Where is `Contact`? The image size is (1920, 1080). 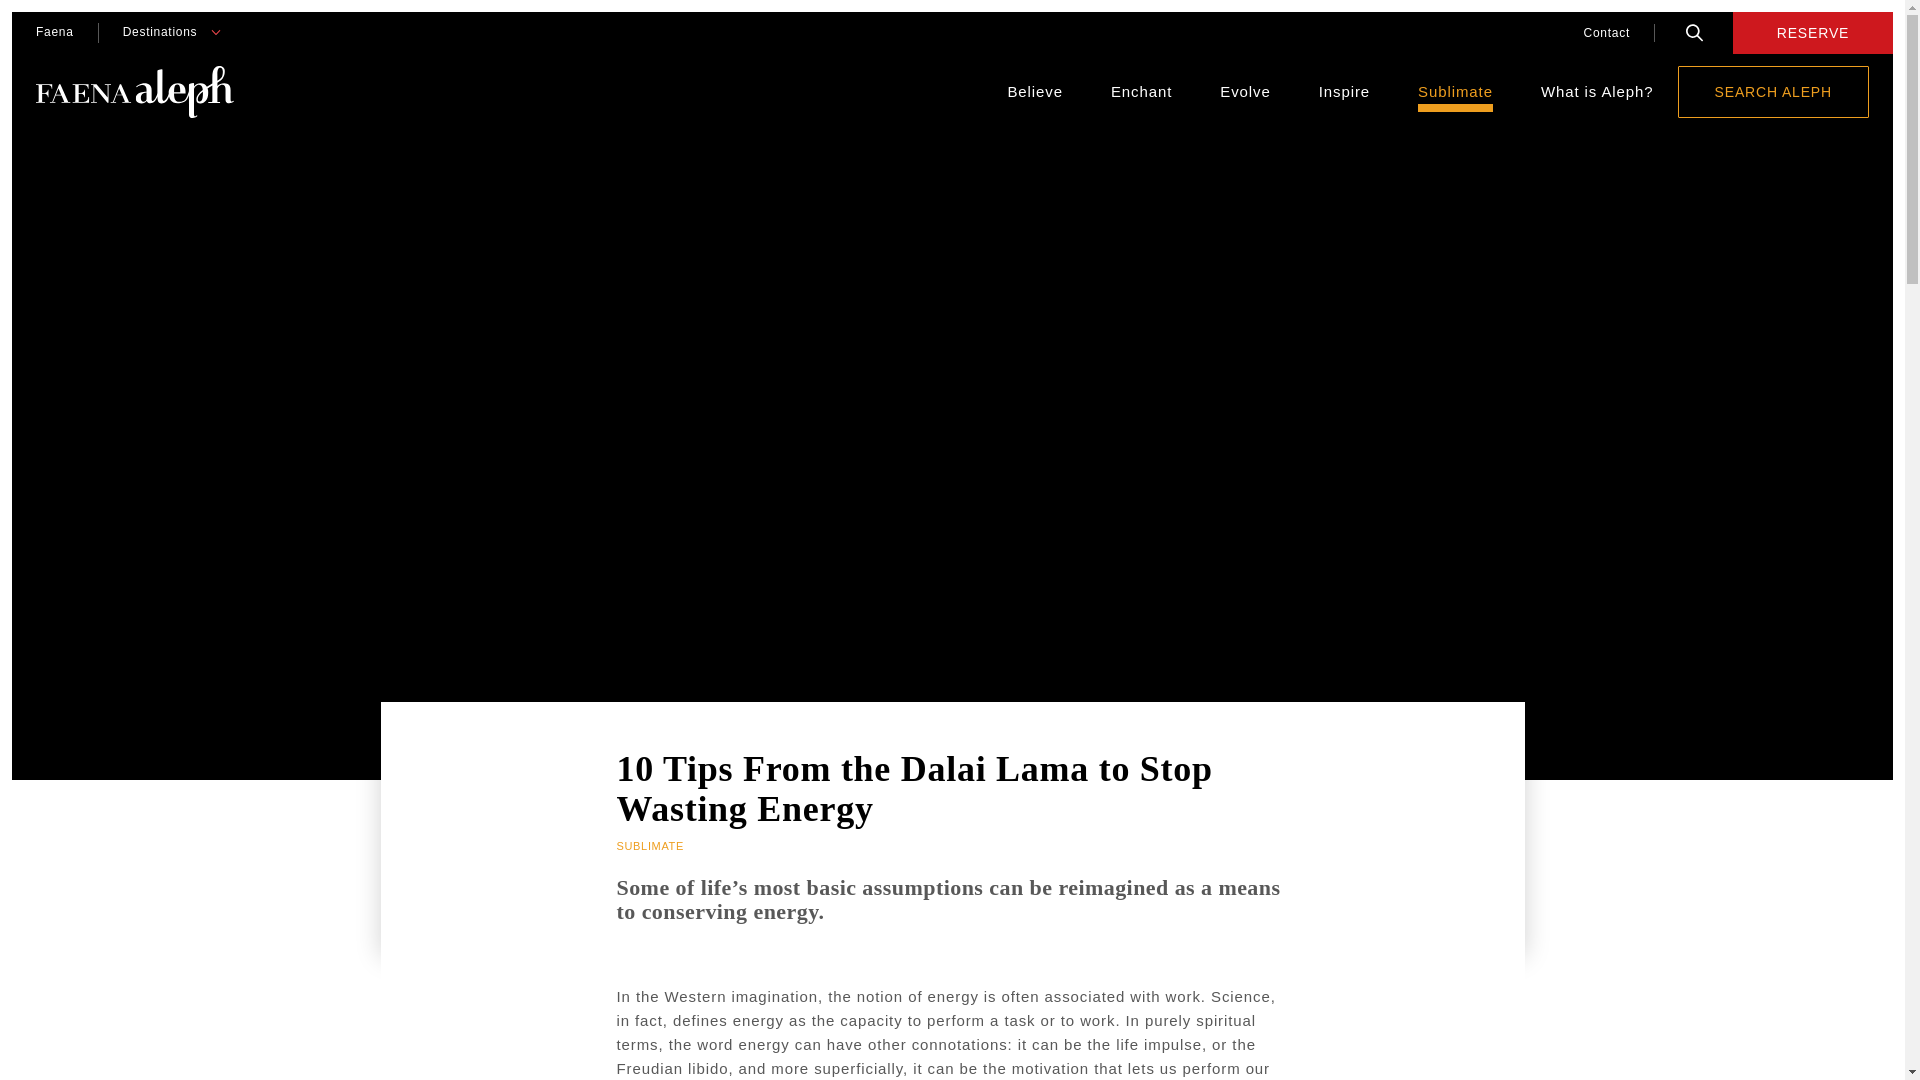 Contact is located at coordinates (1606, 32).